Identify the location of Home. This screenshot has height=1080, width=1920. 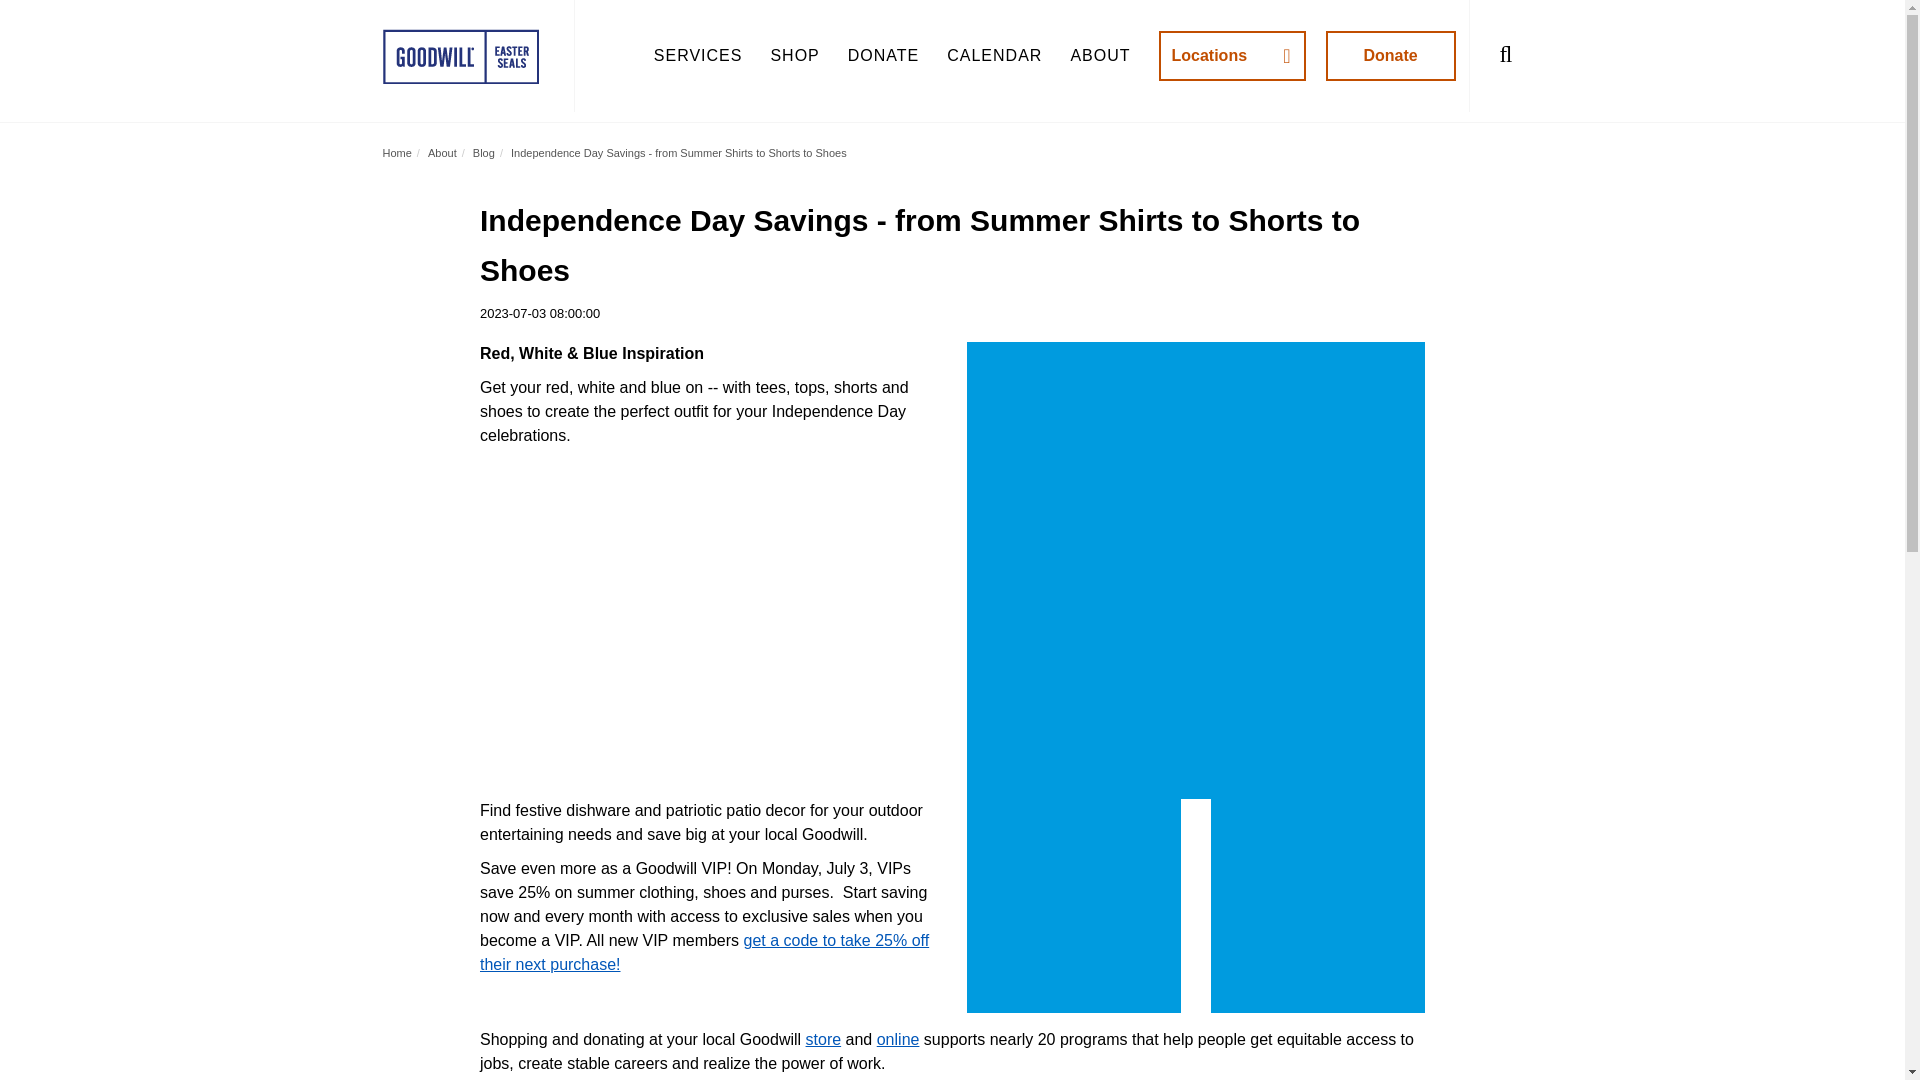
(396, 152).